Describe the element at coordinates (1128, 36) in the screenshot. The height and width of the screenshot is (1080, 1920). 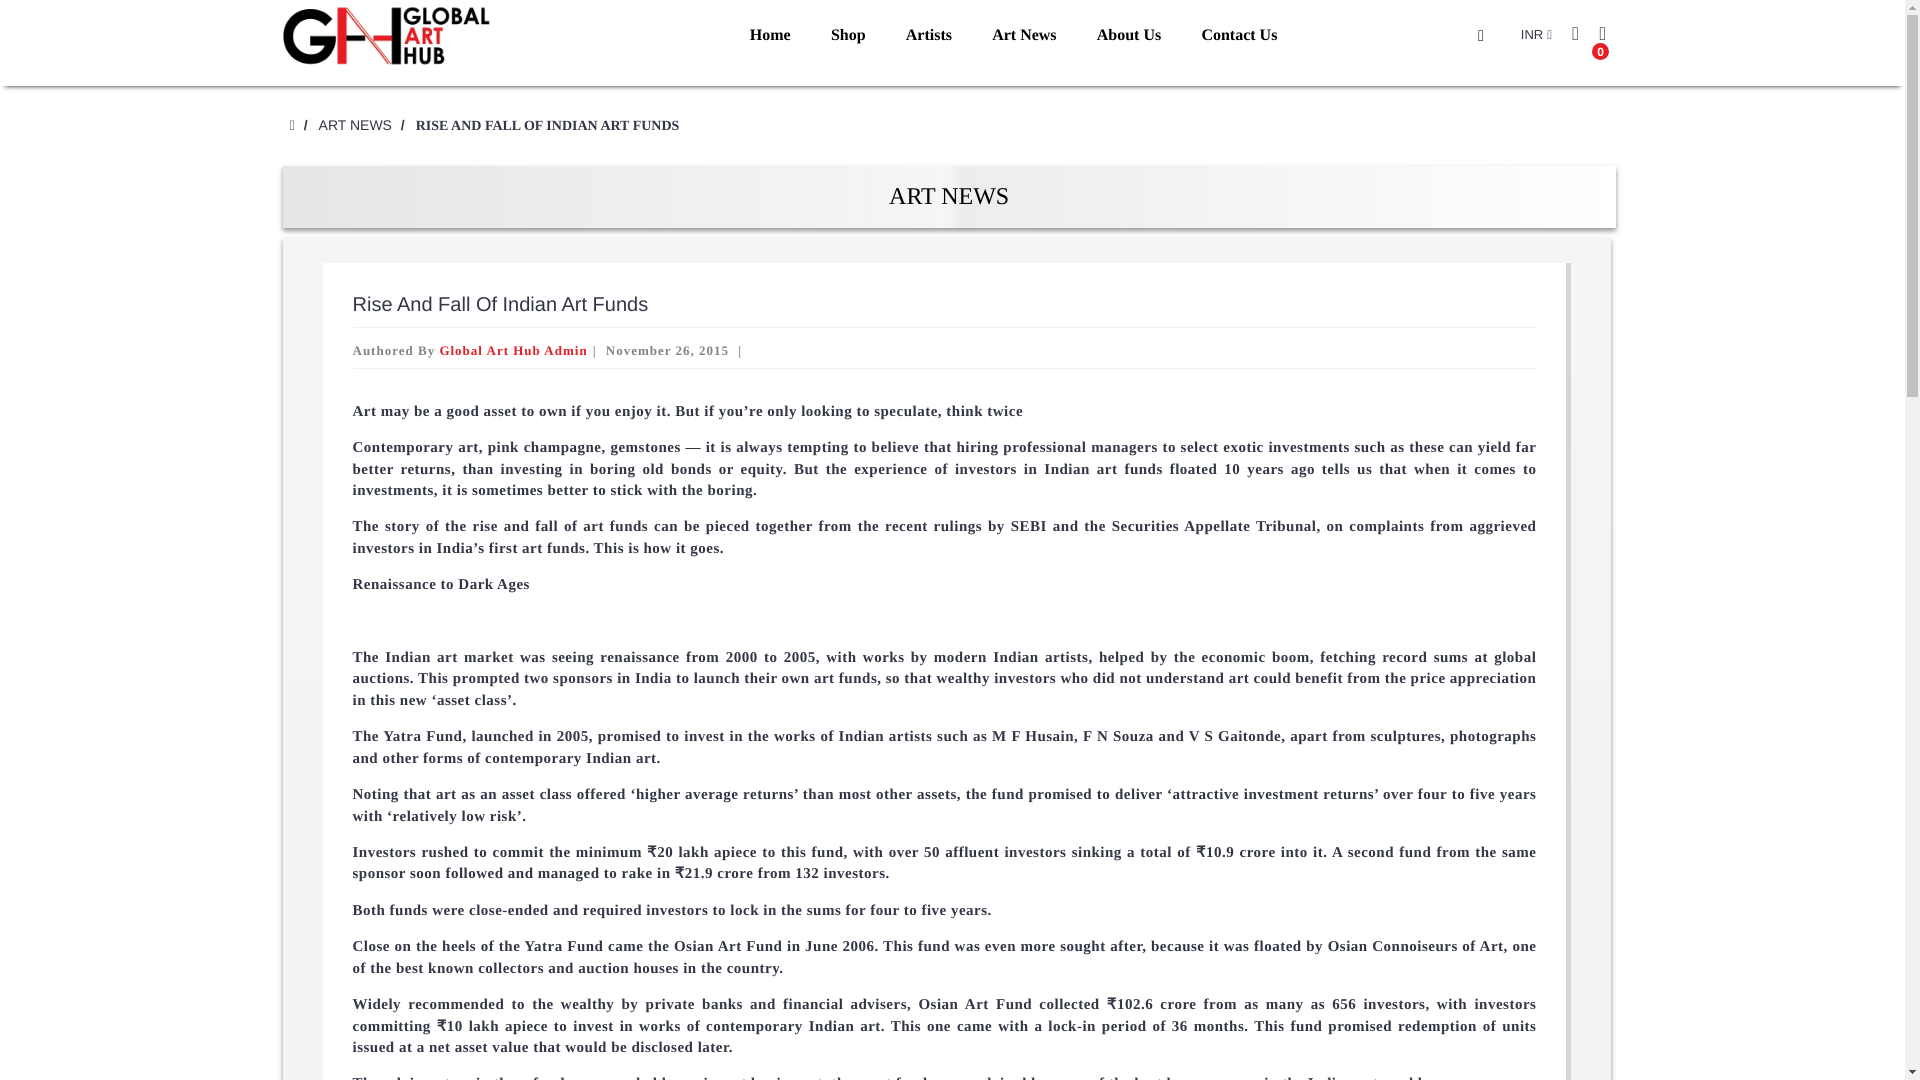
I see `About Us` at that location.